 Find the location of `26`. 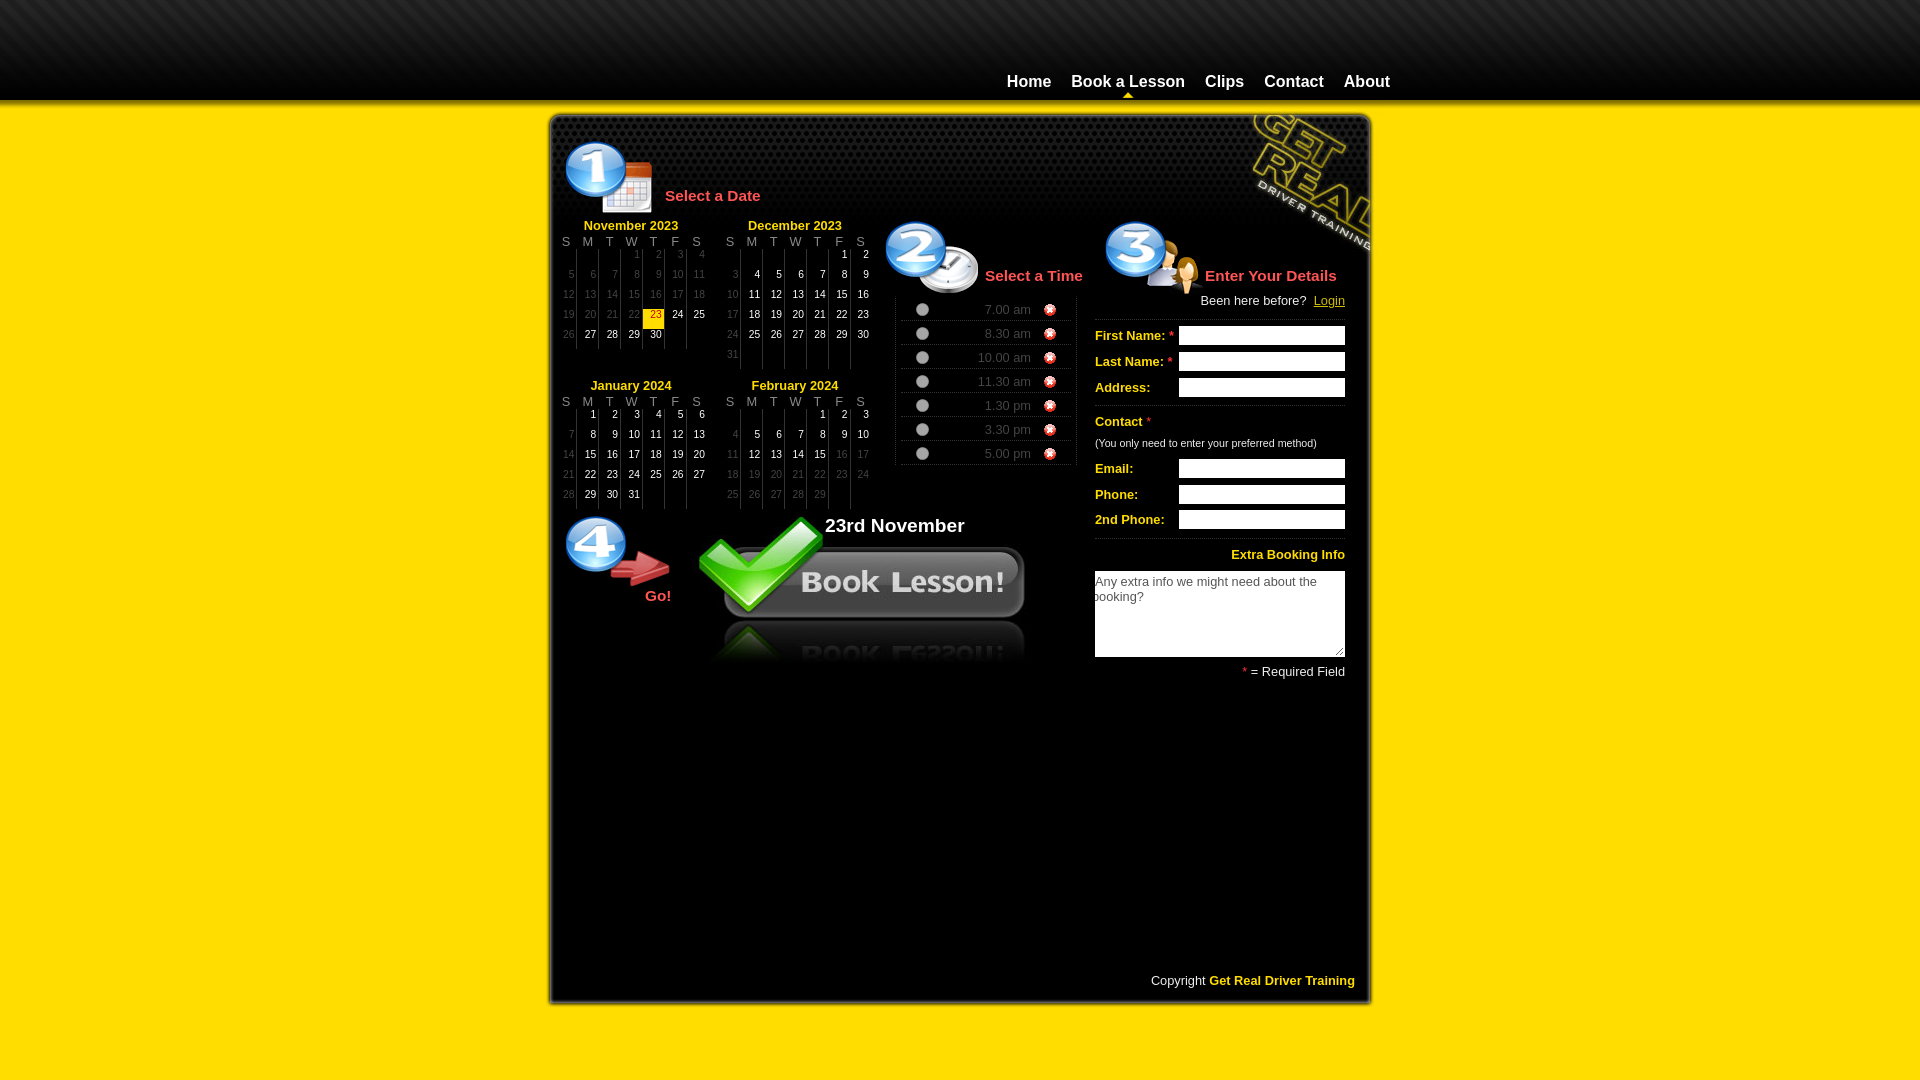

26 is located at coordinates (774, 339).